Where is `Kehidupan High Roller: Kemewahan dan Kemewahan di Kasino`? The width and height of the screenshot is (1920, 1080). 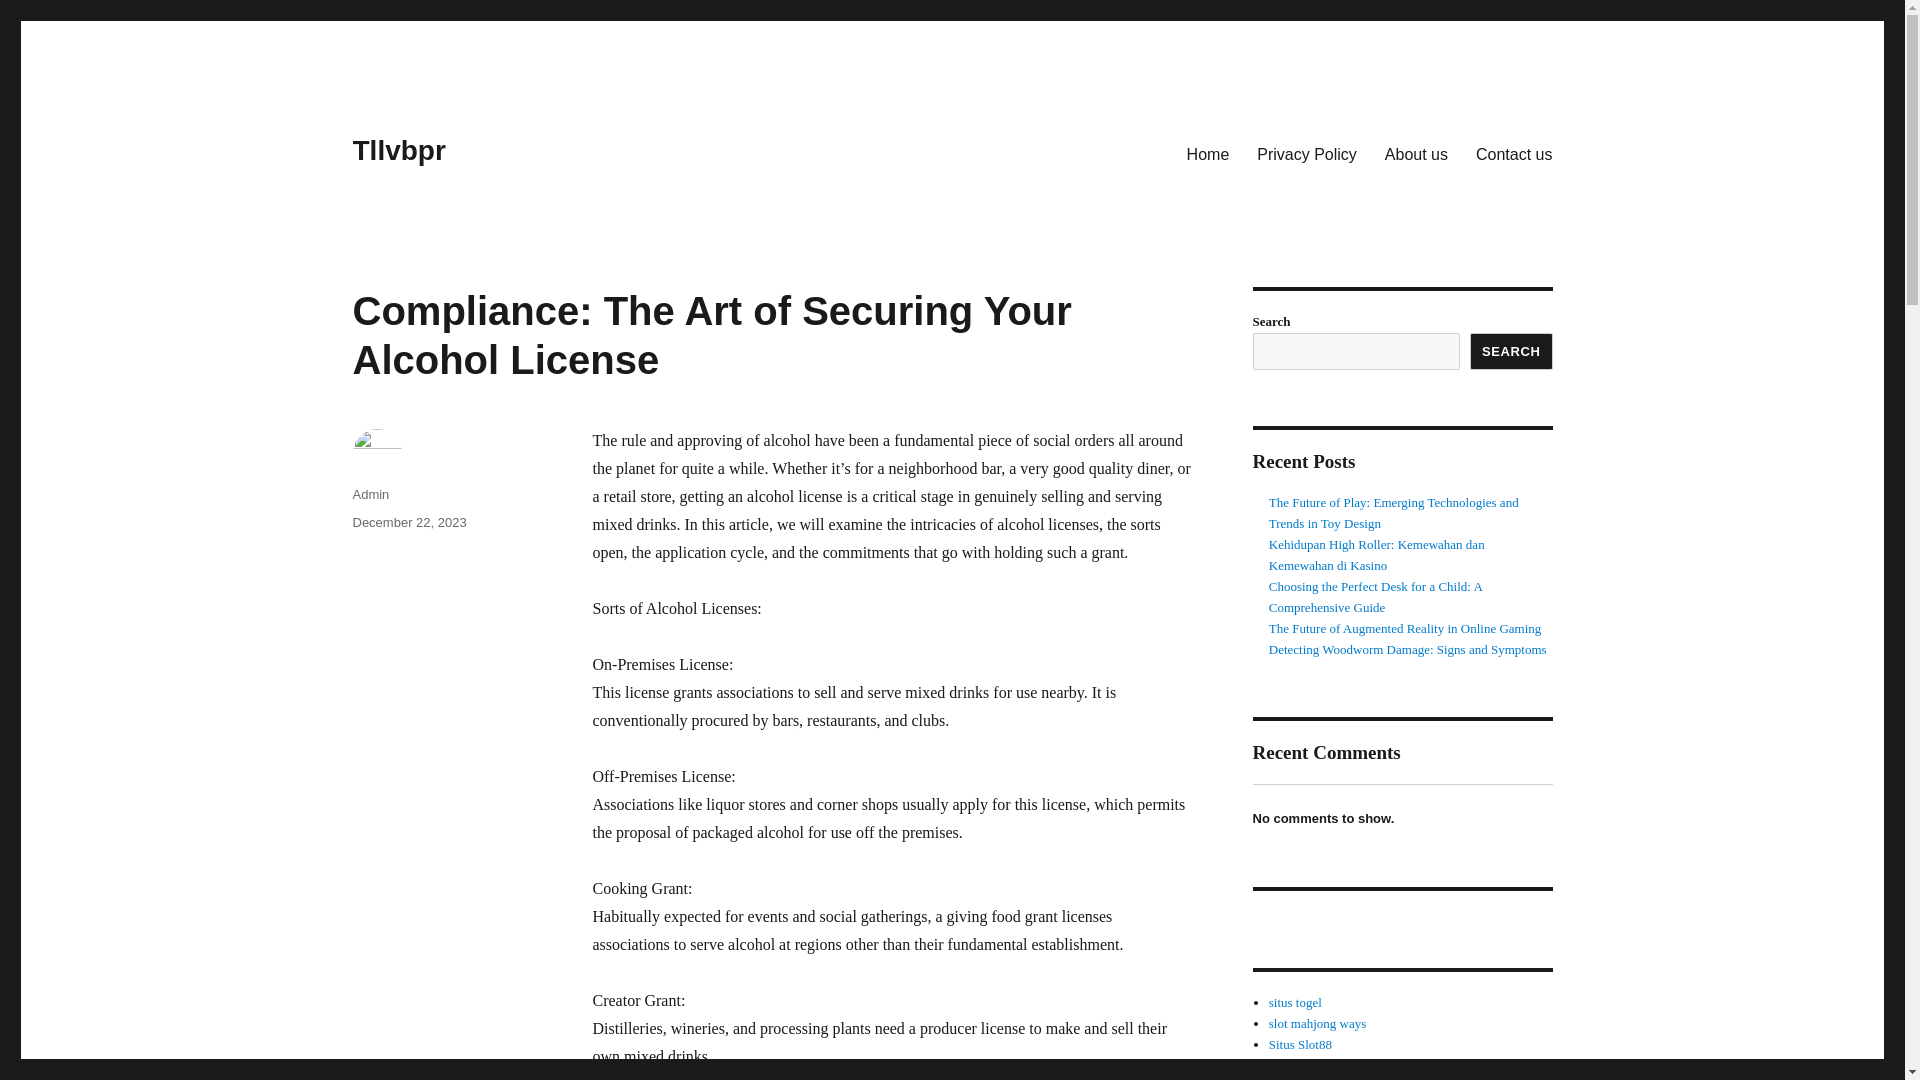 Kehidupan High Roller: Kemewahan dan Kemewahan di Kasino is located at coordinates (1376, 554).